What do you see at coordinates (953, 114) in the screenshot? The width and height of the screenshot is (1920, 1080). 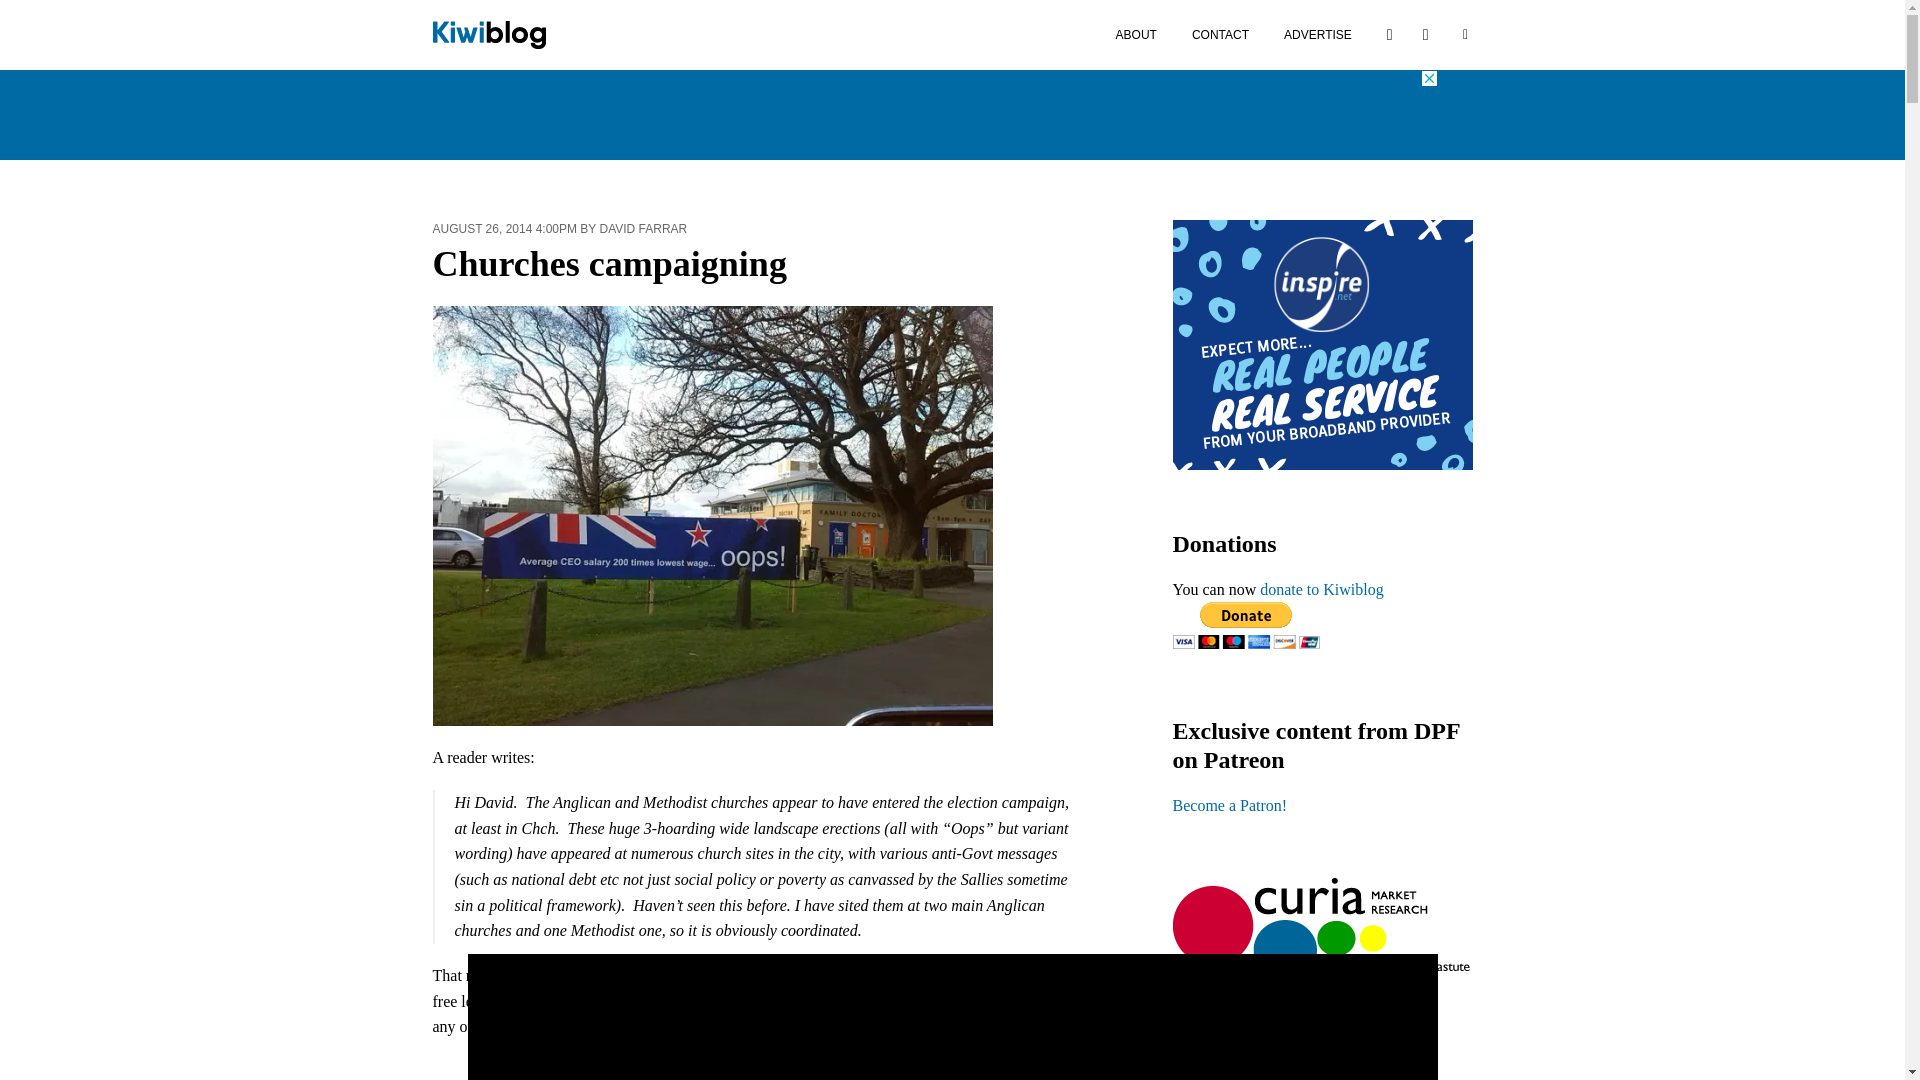 I see `3rd party ad content` at bounding box center [953, 114].